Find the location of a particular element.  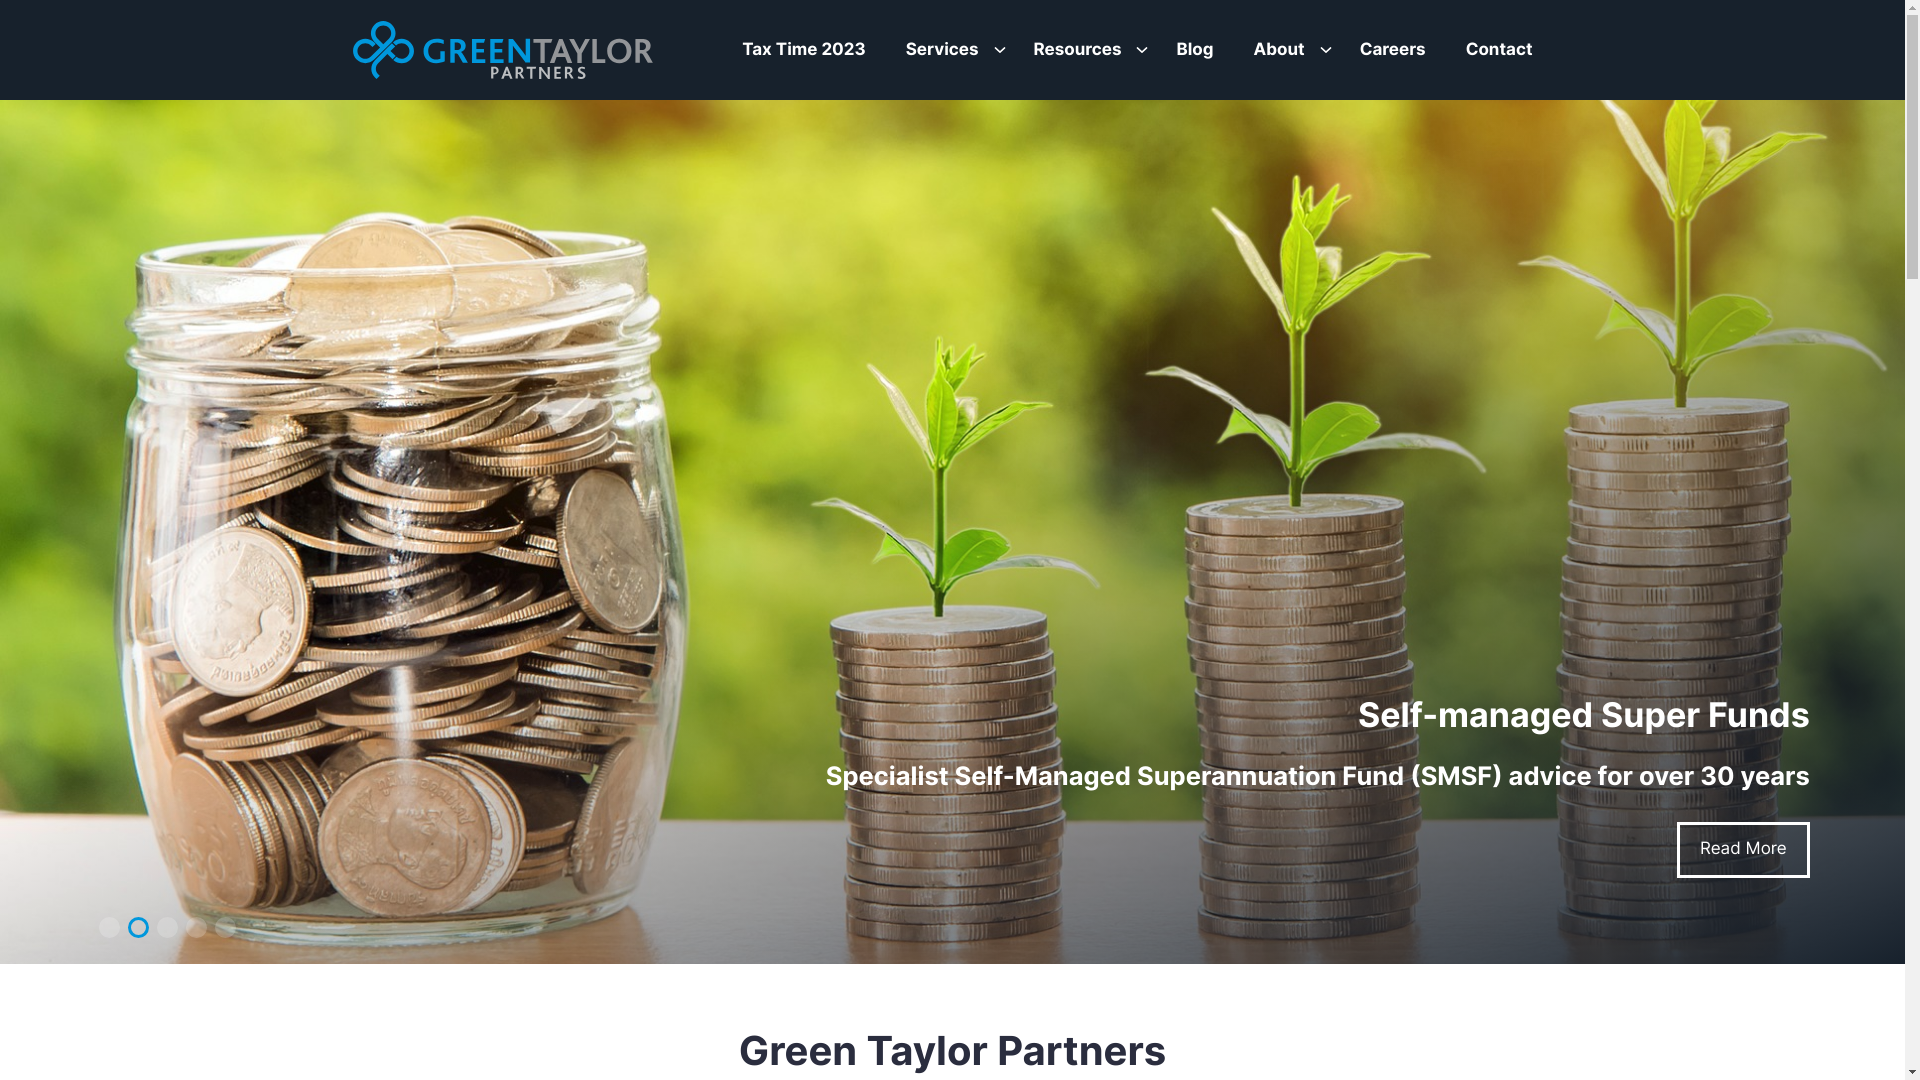

Skip to content is located at coordinates (6, 6).